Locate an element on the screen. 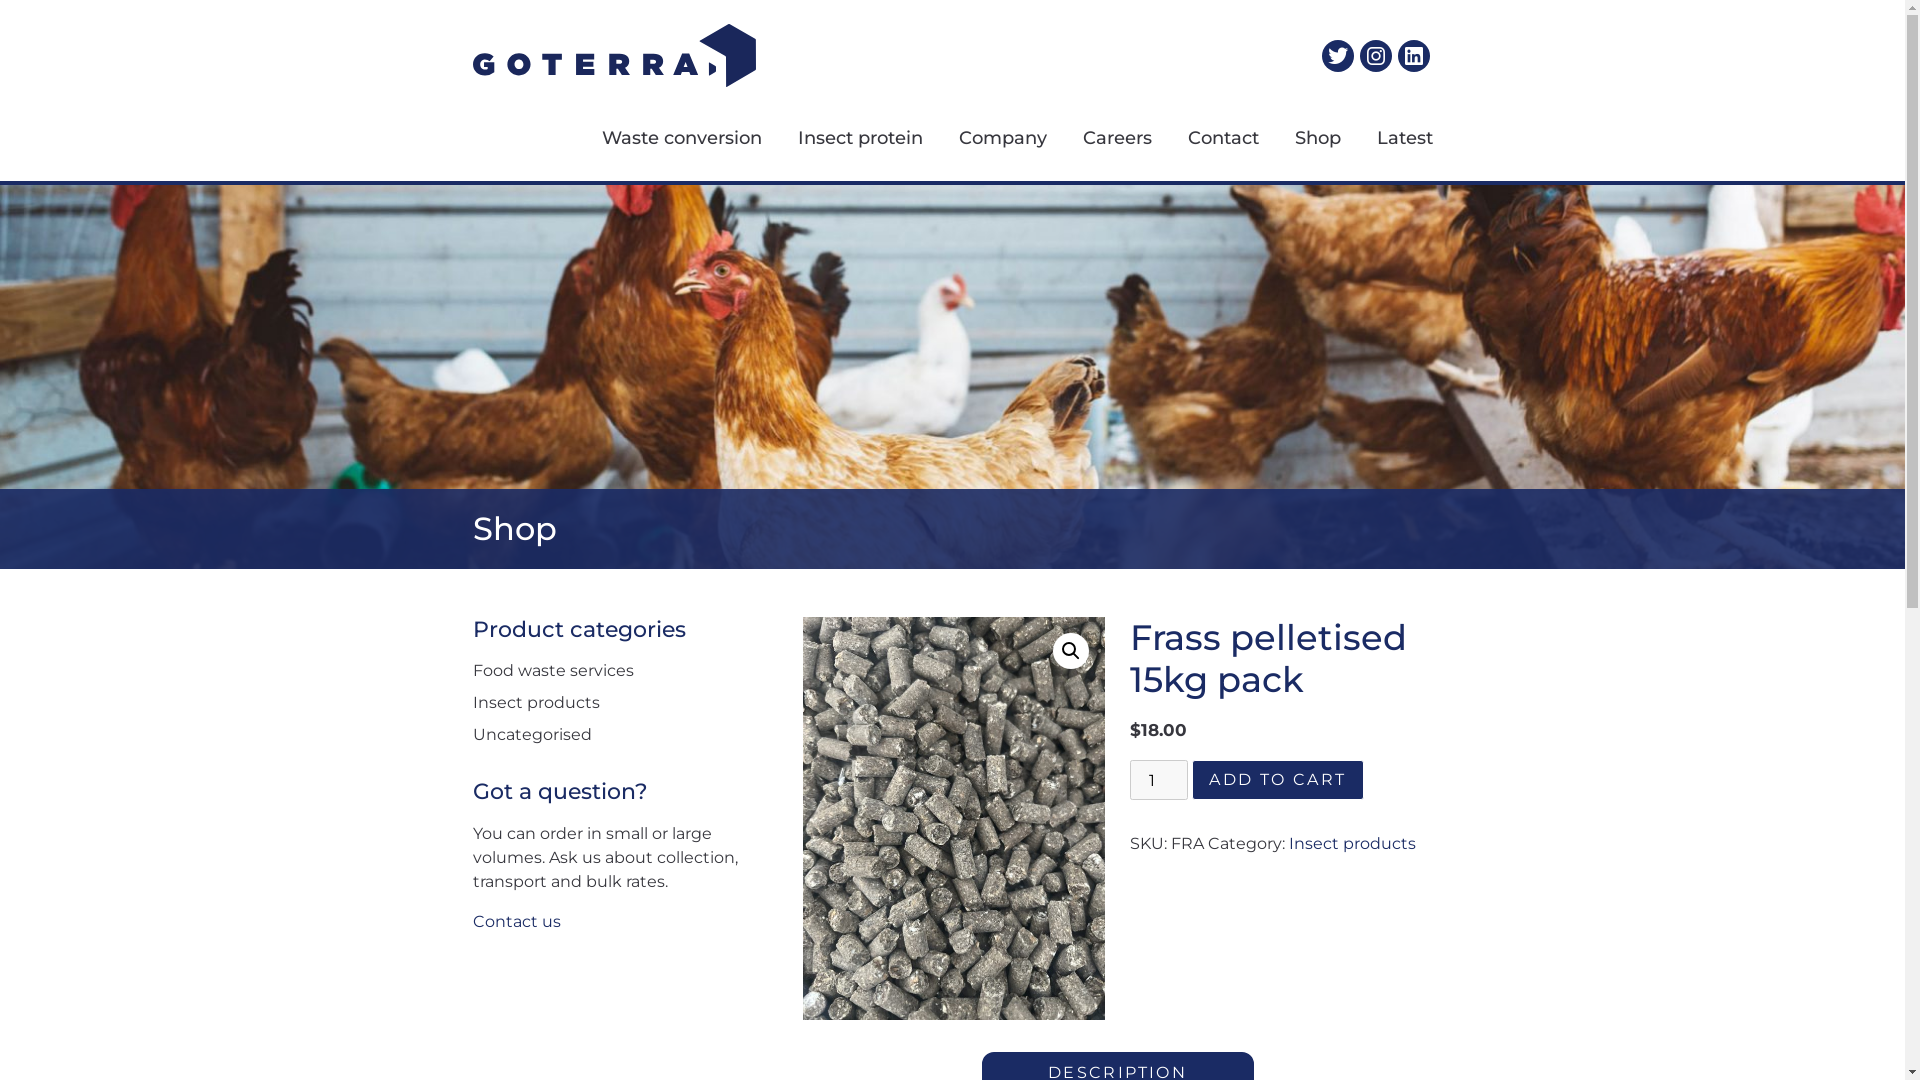  Shop is located at coordinates (1299, 138).